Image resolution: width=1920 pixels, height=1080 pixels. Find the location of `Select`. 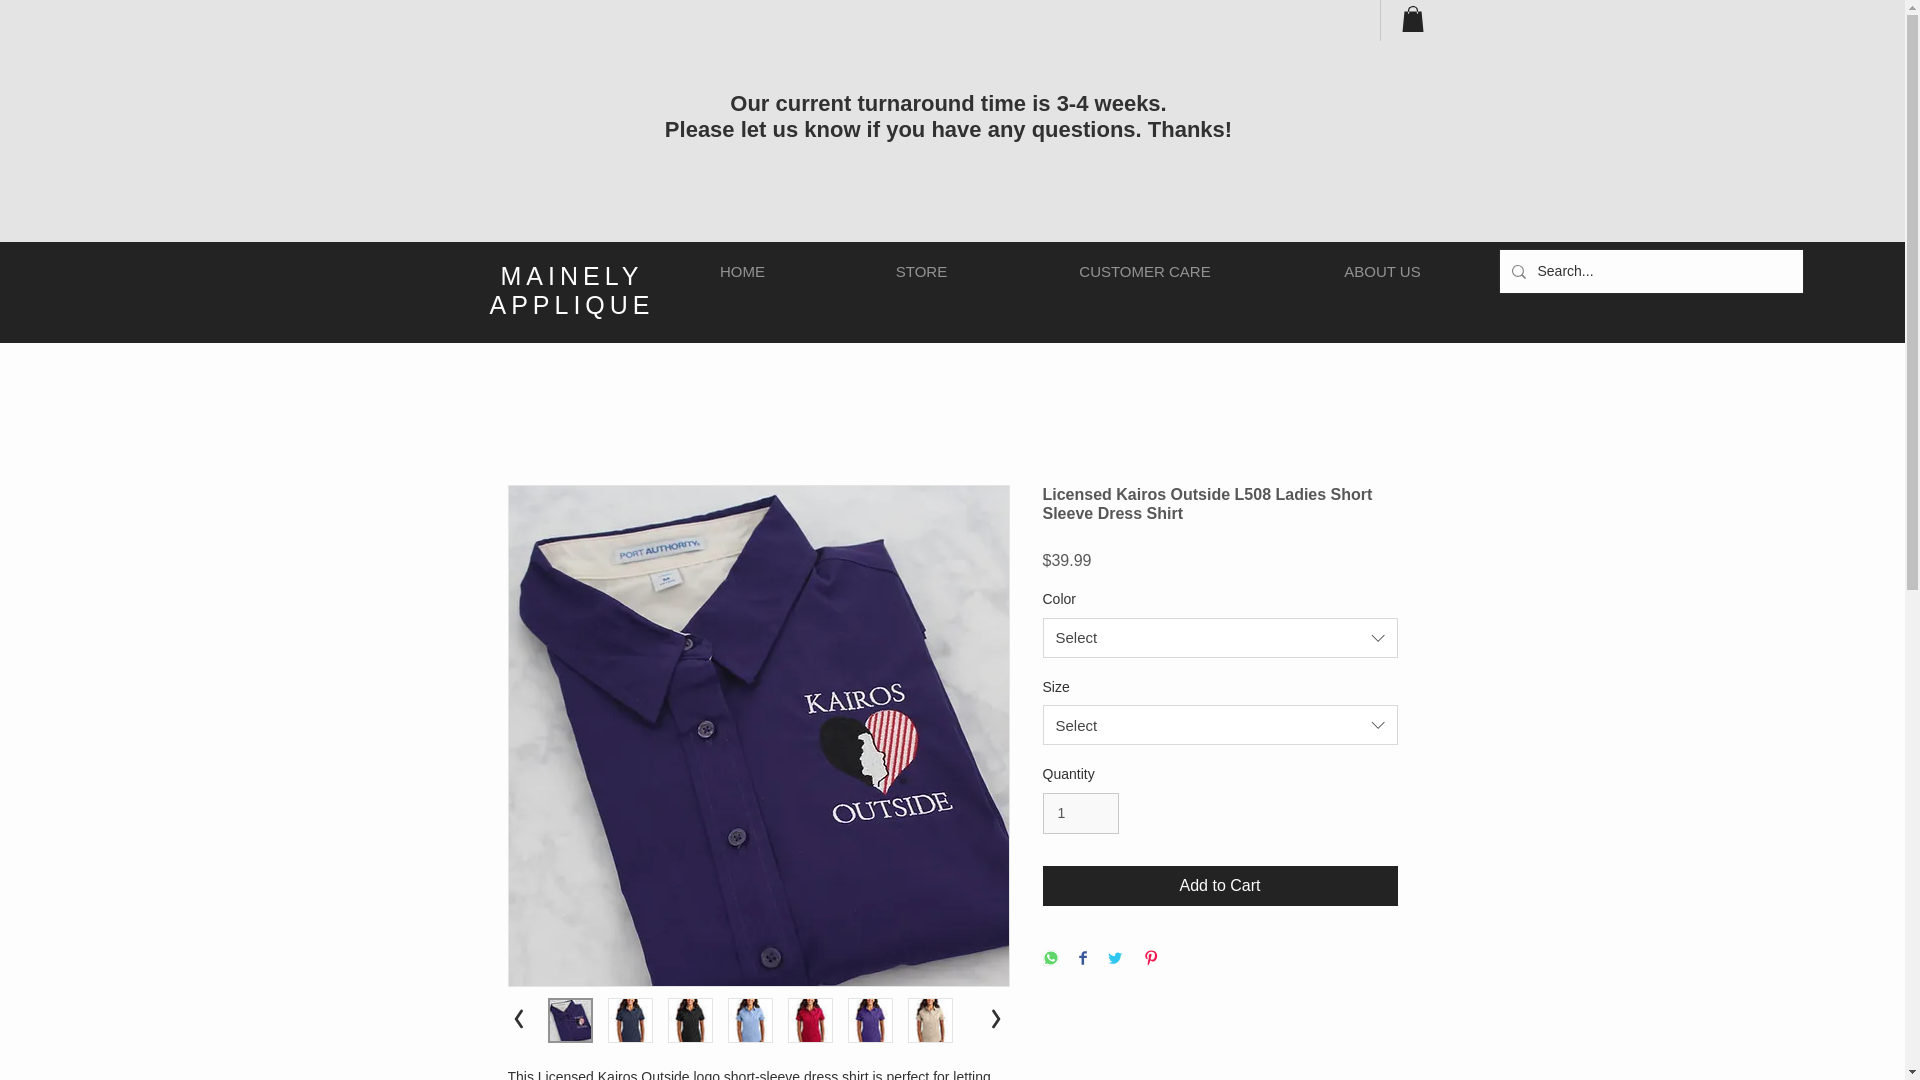

Select is located at coordinates (1220, 725).